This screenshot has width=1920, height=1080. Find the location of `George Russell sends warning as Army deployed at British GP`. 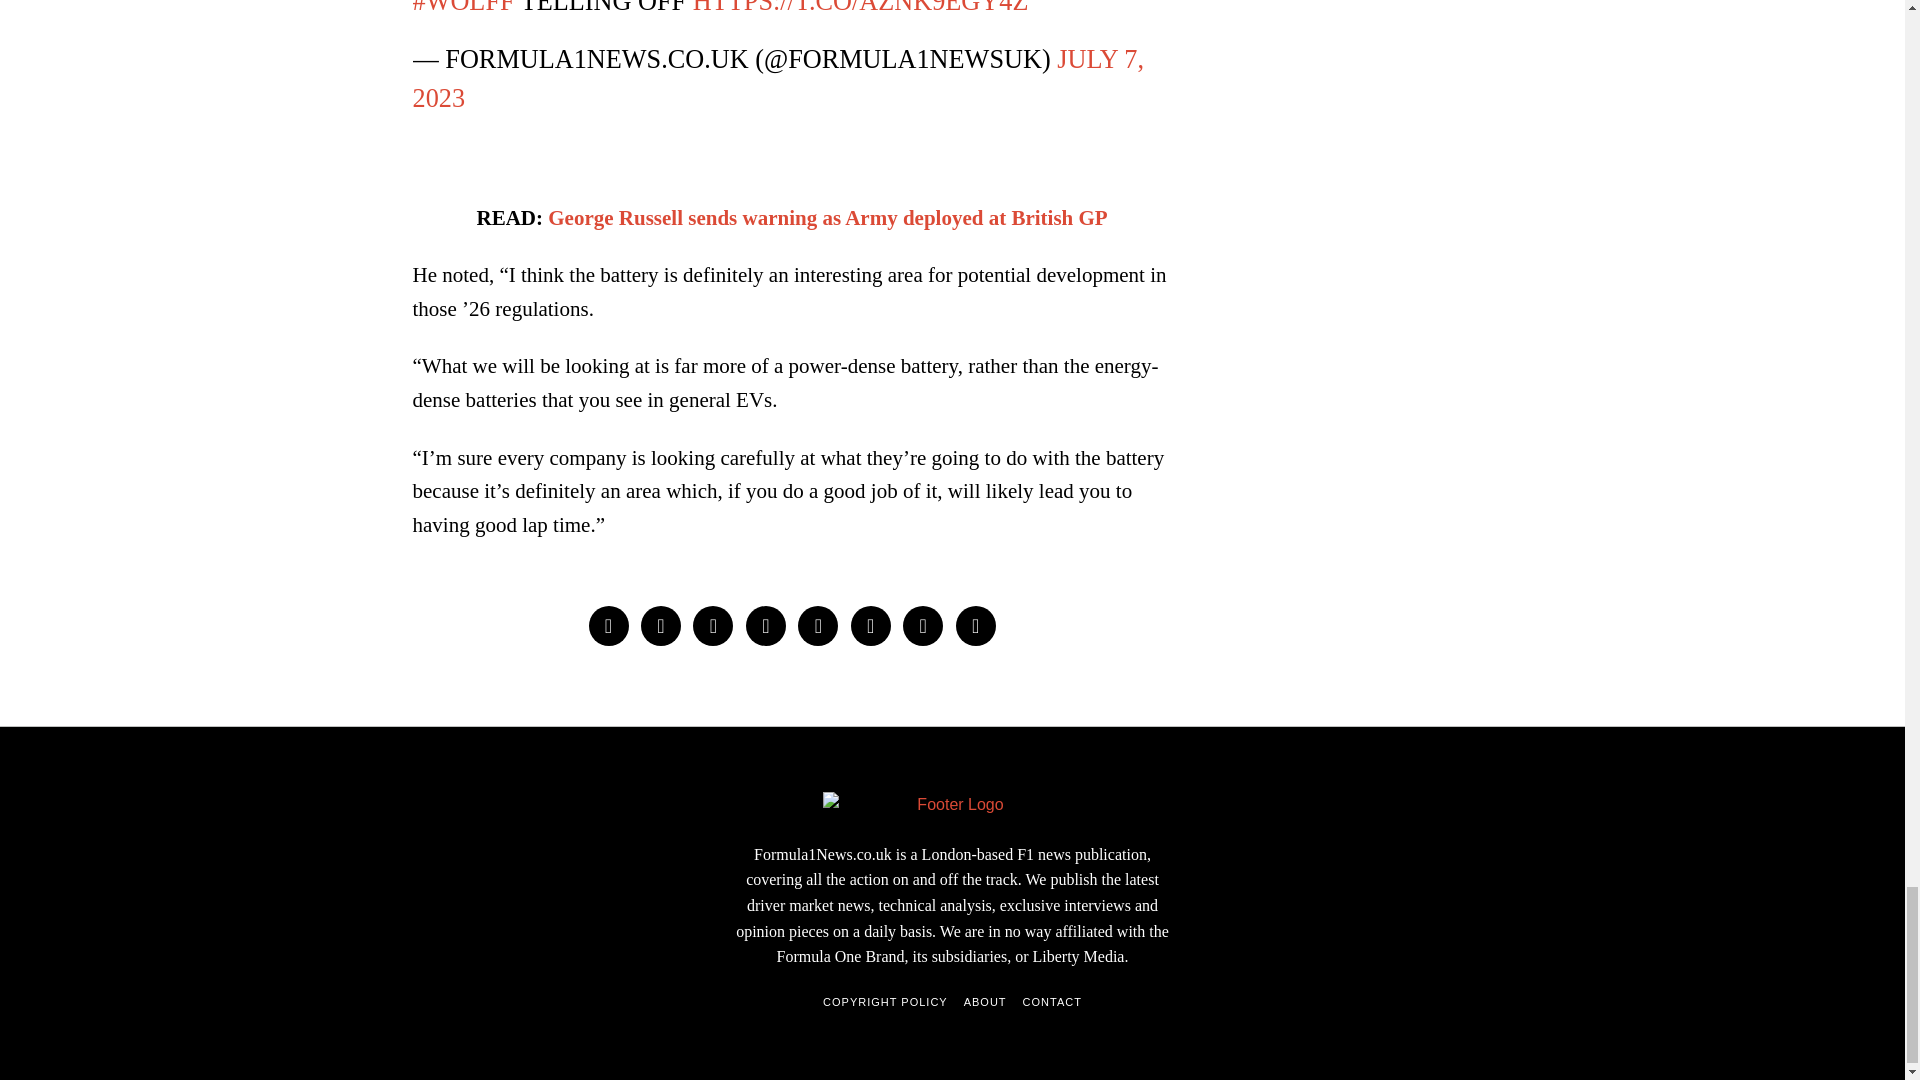

George Russell sends warning as Army deployed at British GP is located at coordinates (827, 218).